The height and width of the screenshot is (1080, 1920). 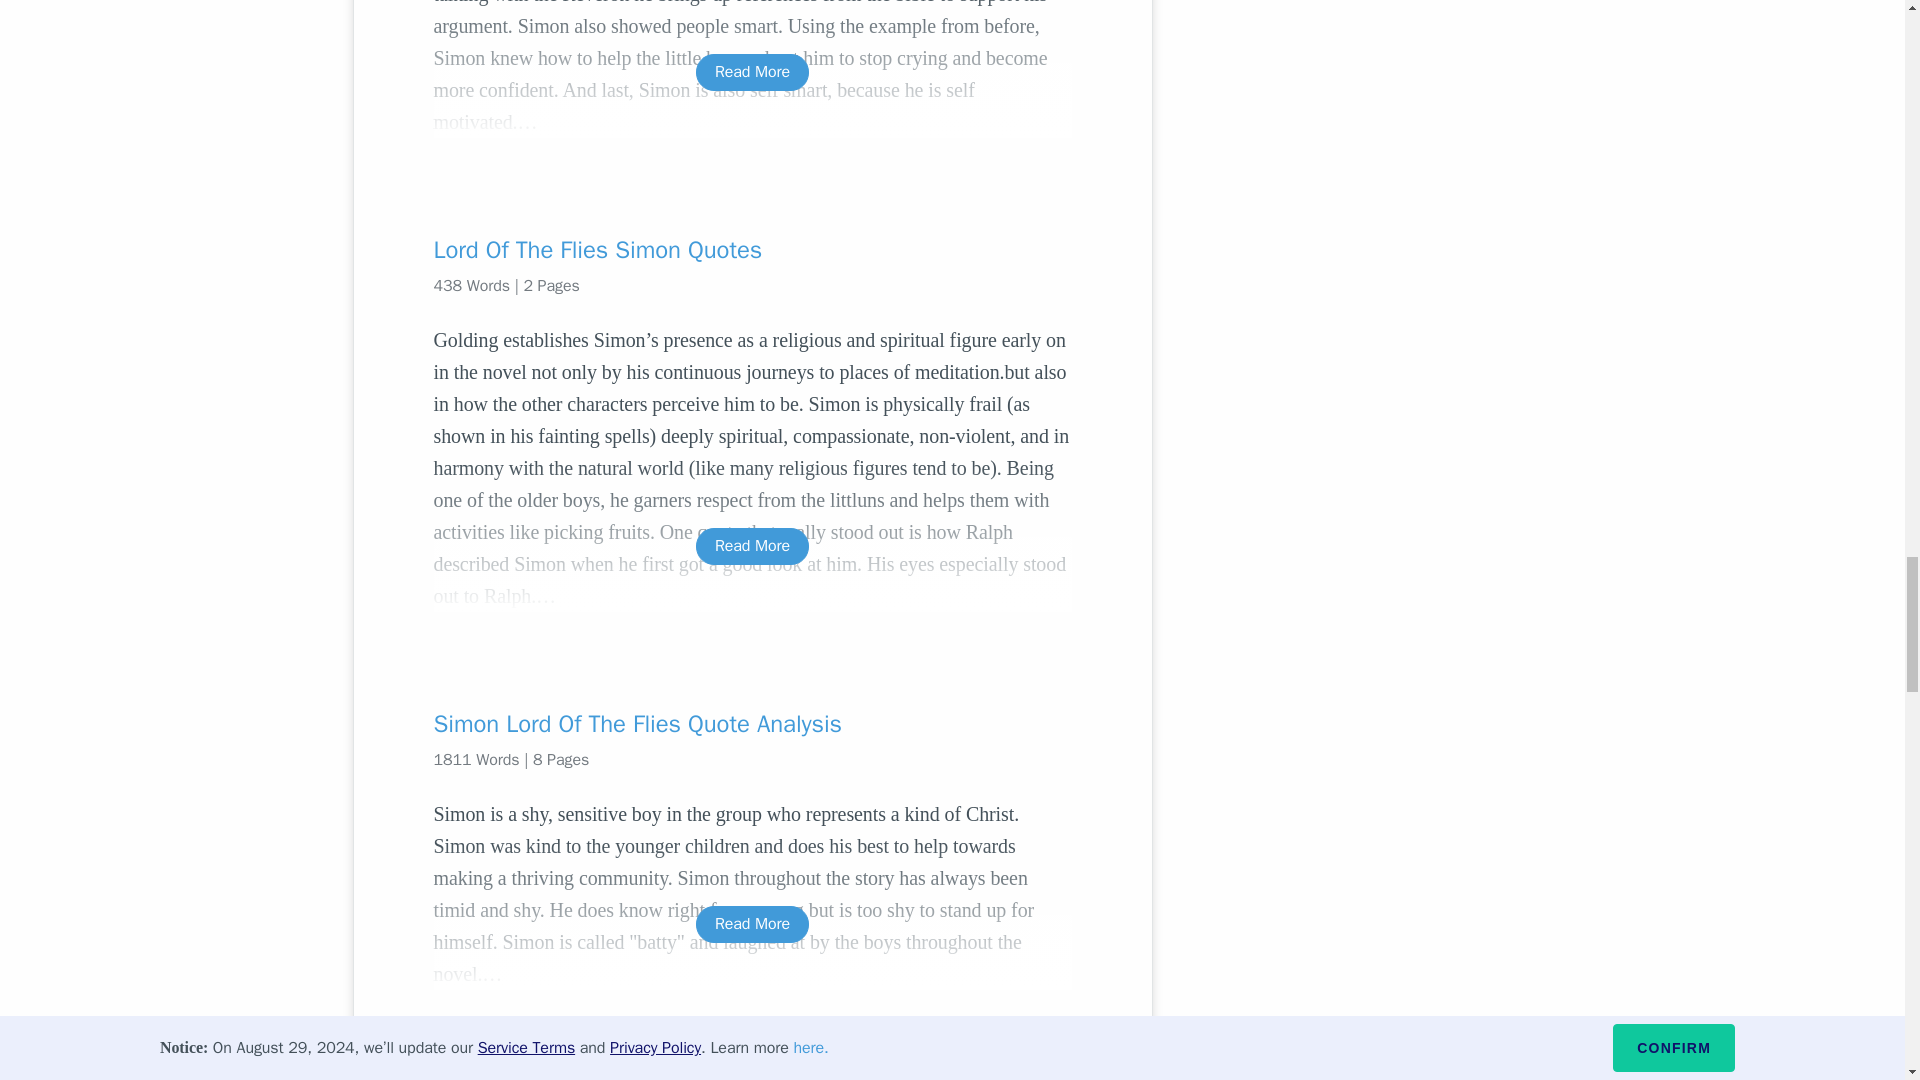 I want to click on Read More, so click(x=752, y=546).